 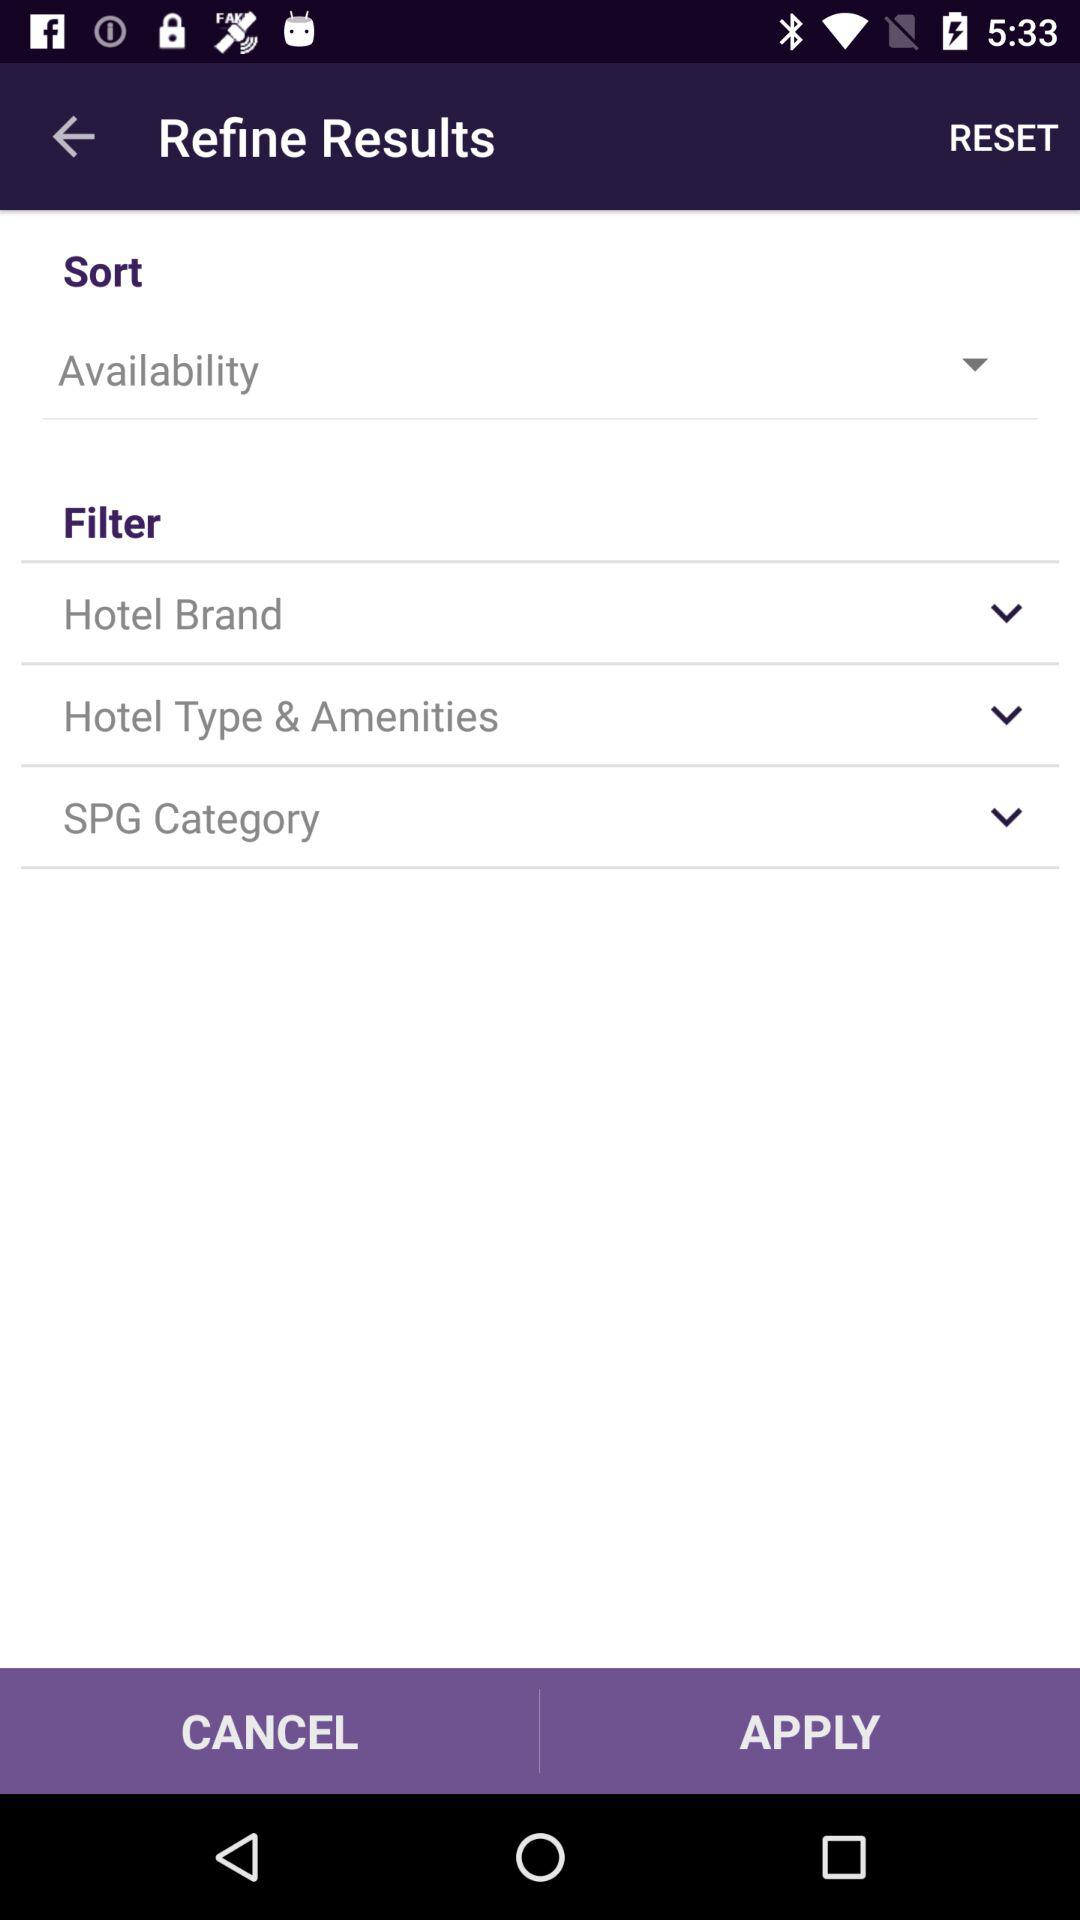 What do you see at coordinates (270, 1730) in the screenshot?
I see `click the item below the spg category item` at bounding box center [270, 1730].